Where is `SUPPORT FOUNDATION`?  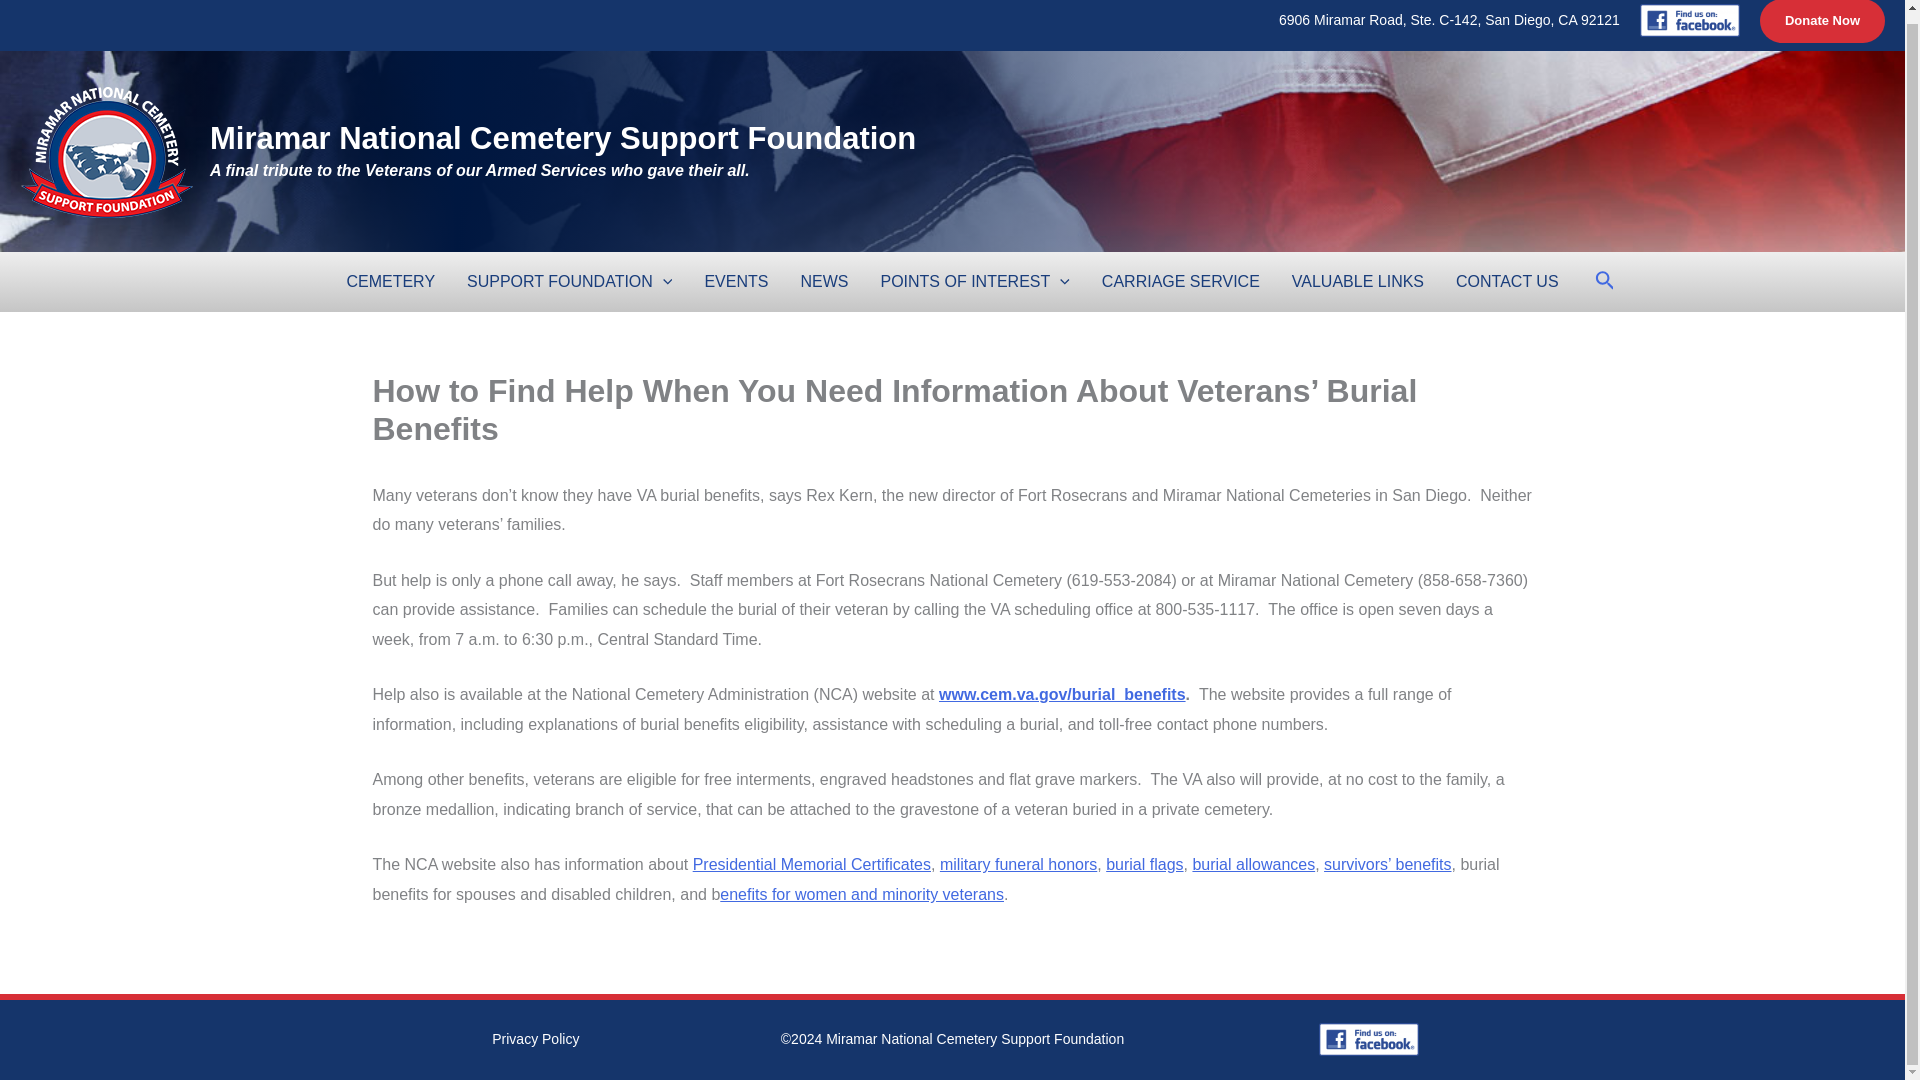 SUPPORT FOUNDATION is located at coordinates (569, 282).